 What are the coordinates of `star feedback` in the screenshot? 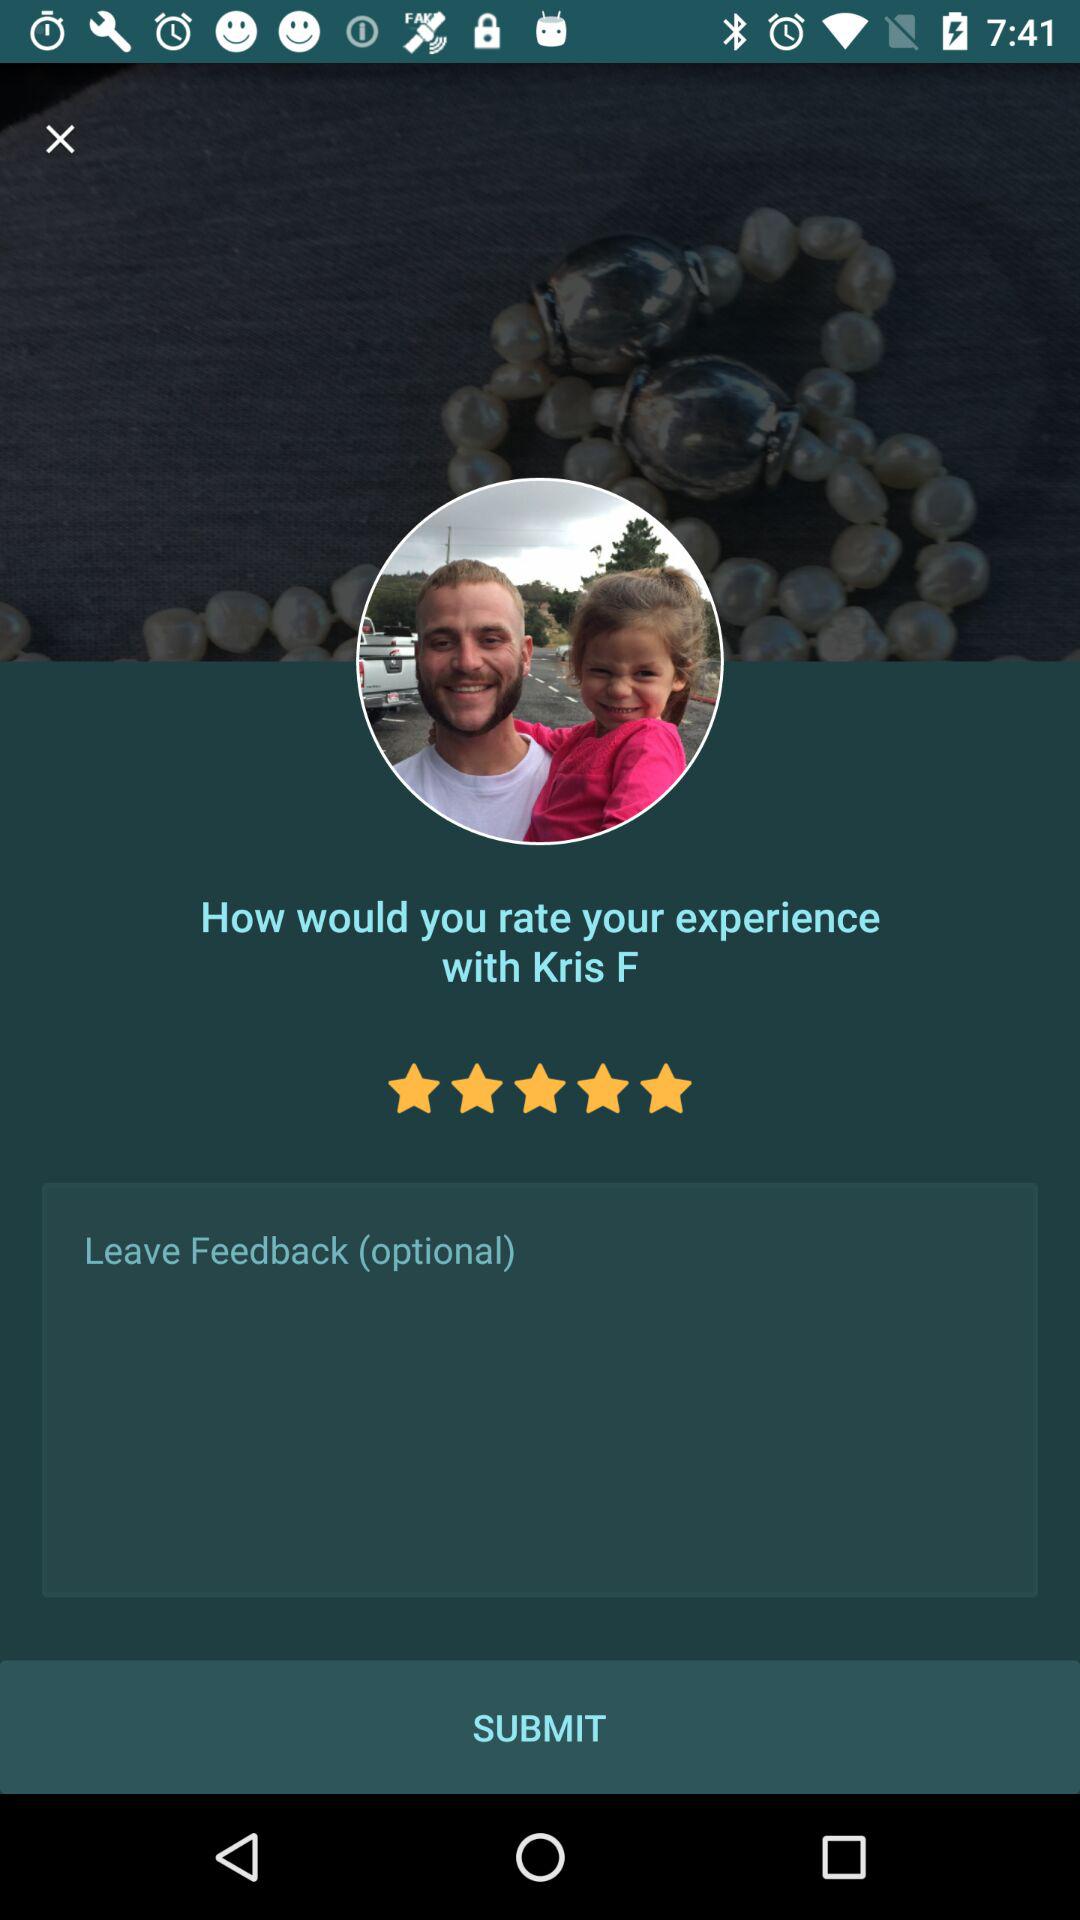 It's located at (414, 1088).